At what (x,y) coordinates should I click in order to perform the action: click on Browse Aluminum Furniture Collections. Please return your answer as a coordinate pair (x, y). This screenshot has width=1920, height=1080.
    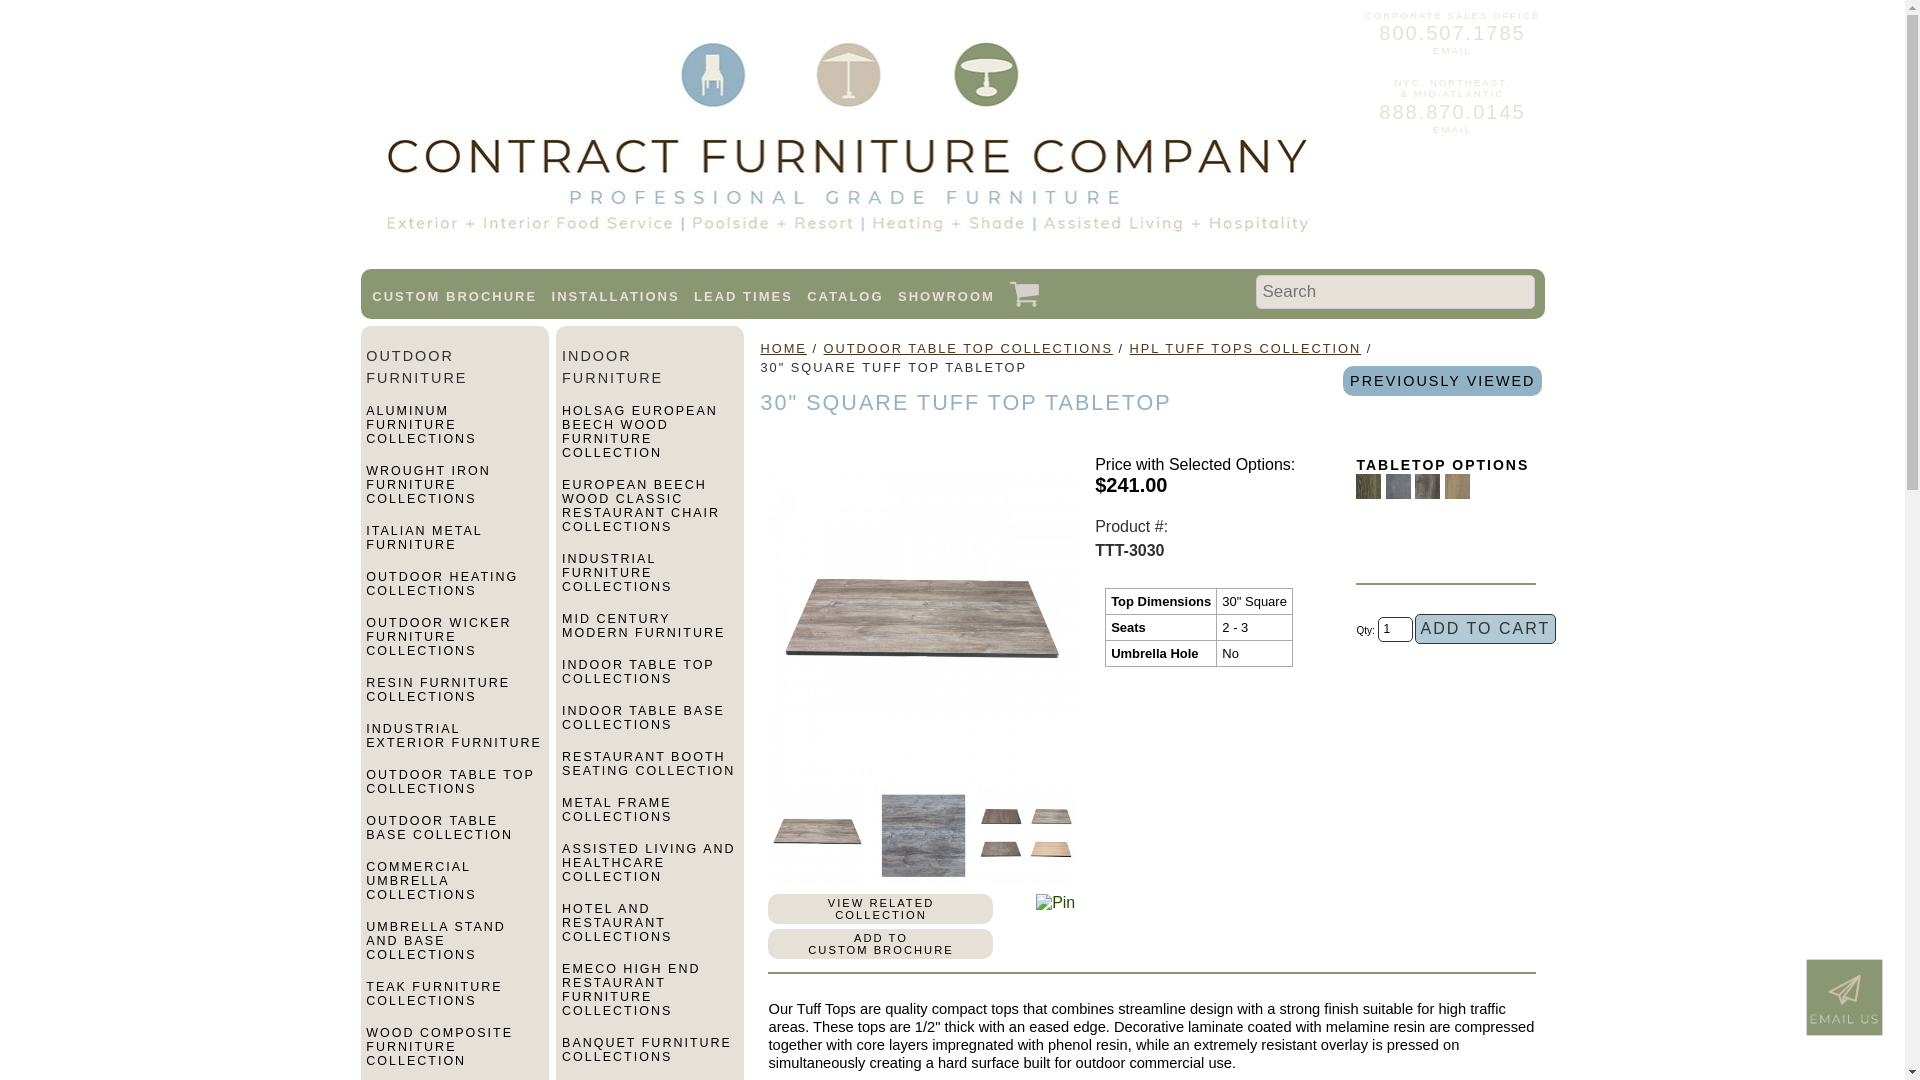
    Looking at the image, I should click on (454, 433).